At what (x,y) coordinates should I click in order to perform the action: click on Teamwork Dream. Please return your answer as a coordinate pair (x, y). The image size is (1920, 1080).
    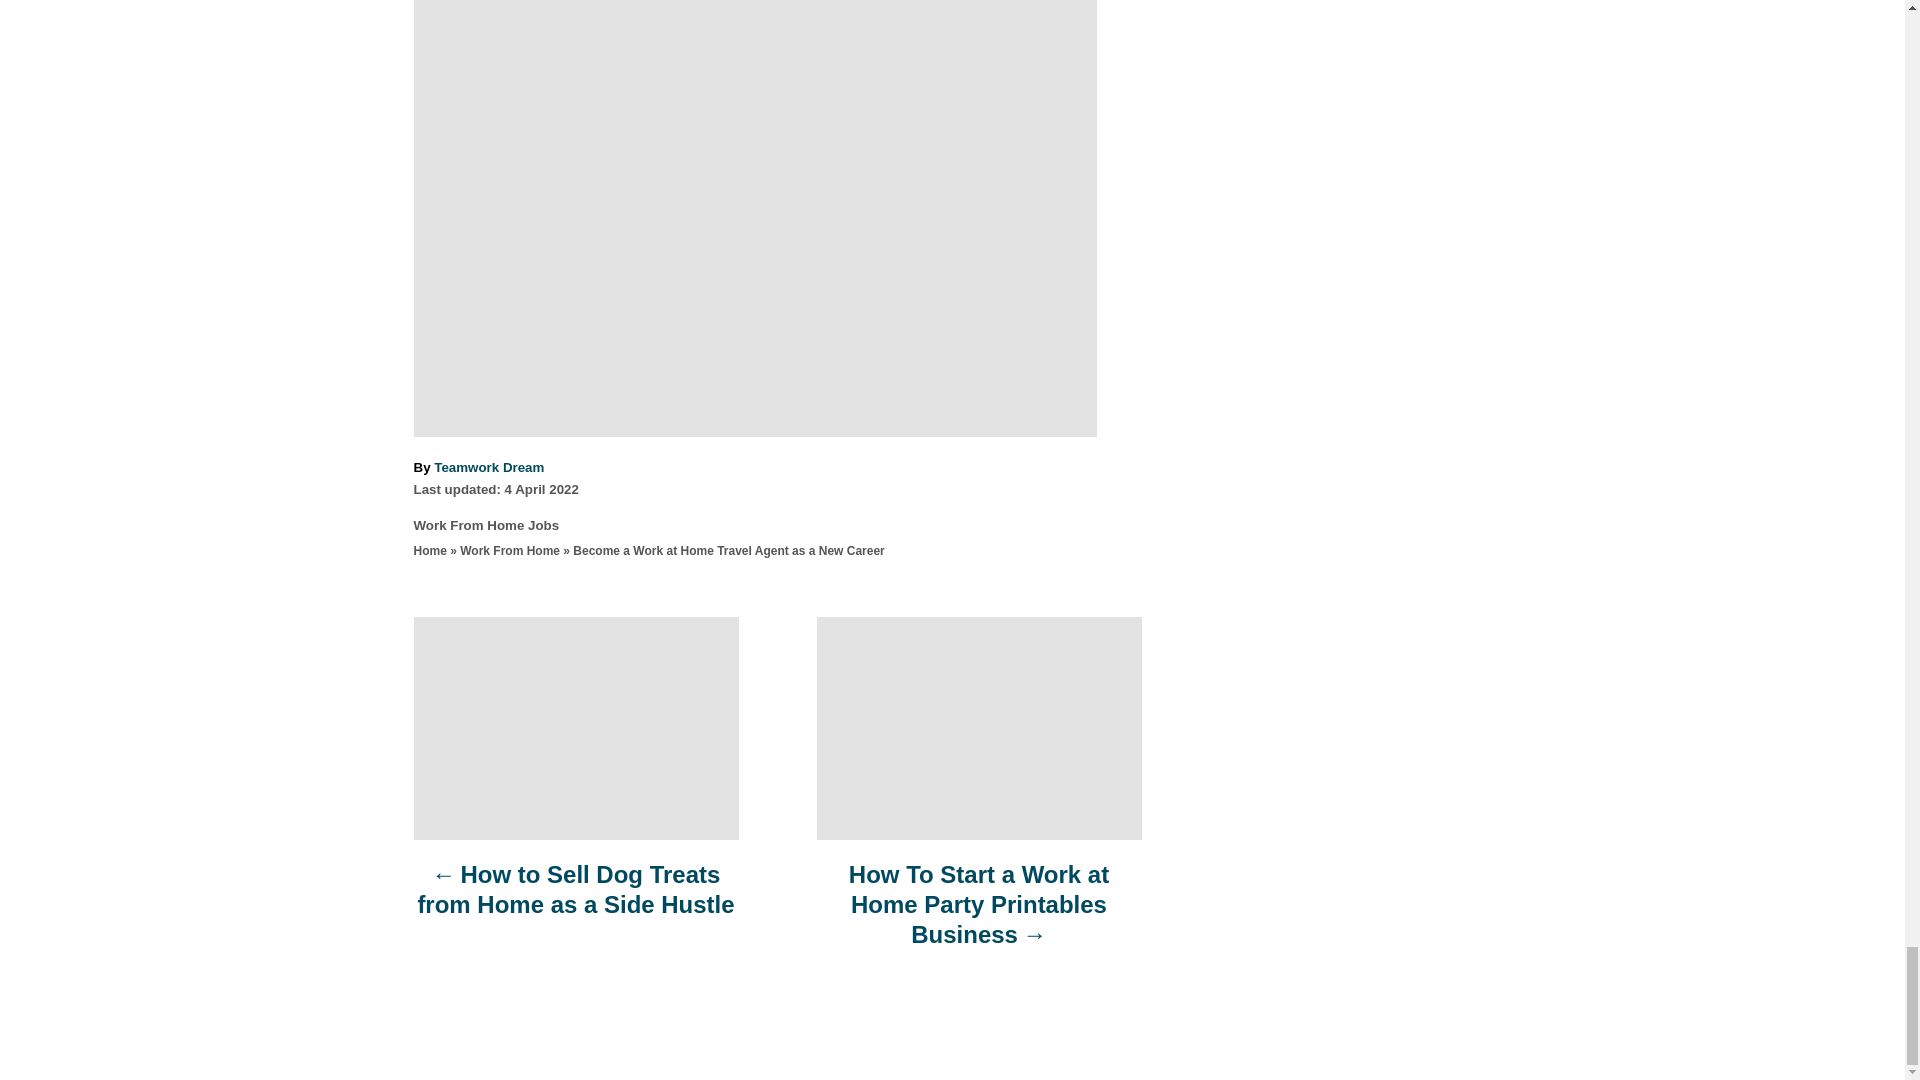
    Looking at the image, I should click on (488, 468).